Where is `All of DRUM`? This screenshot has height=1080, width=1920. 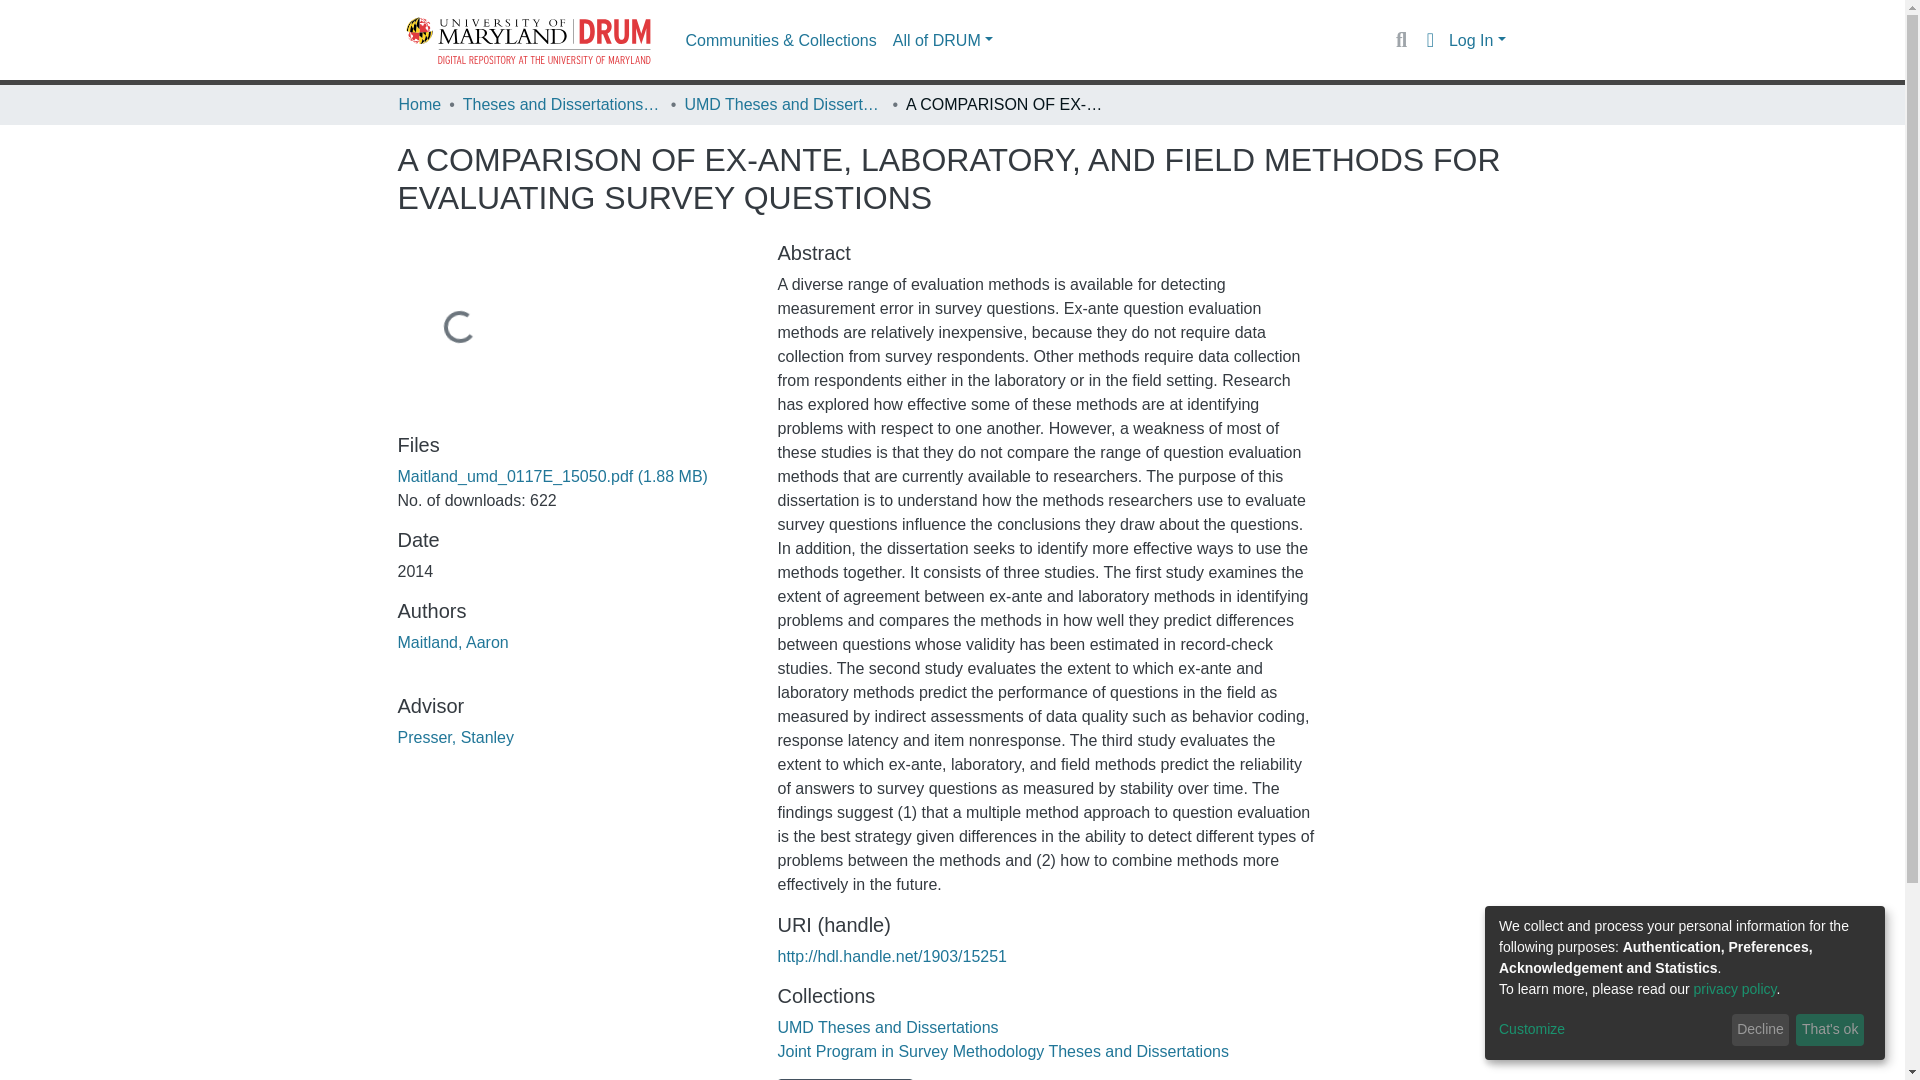
All of DRUM is located at coordinates (942, 40).